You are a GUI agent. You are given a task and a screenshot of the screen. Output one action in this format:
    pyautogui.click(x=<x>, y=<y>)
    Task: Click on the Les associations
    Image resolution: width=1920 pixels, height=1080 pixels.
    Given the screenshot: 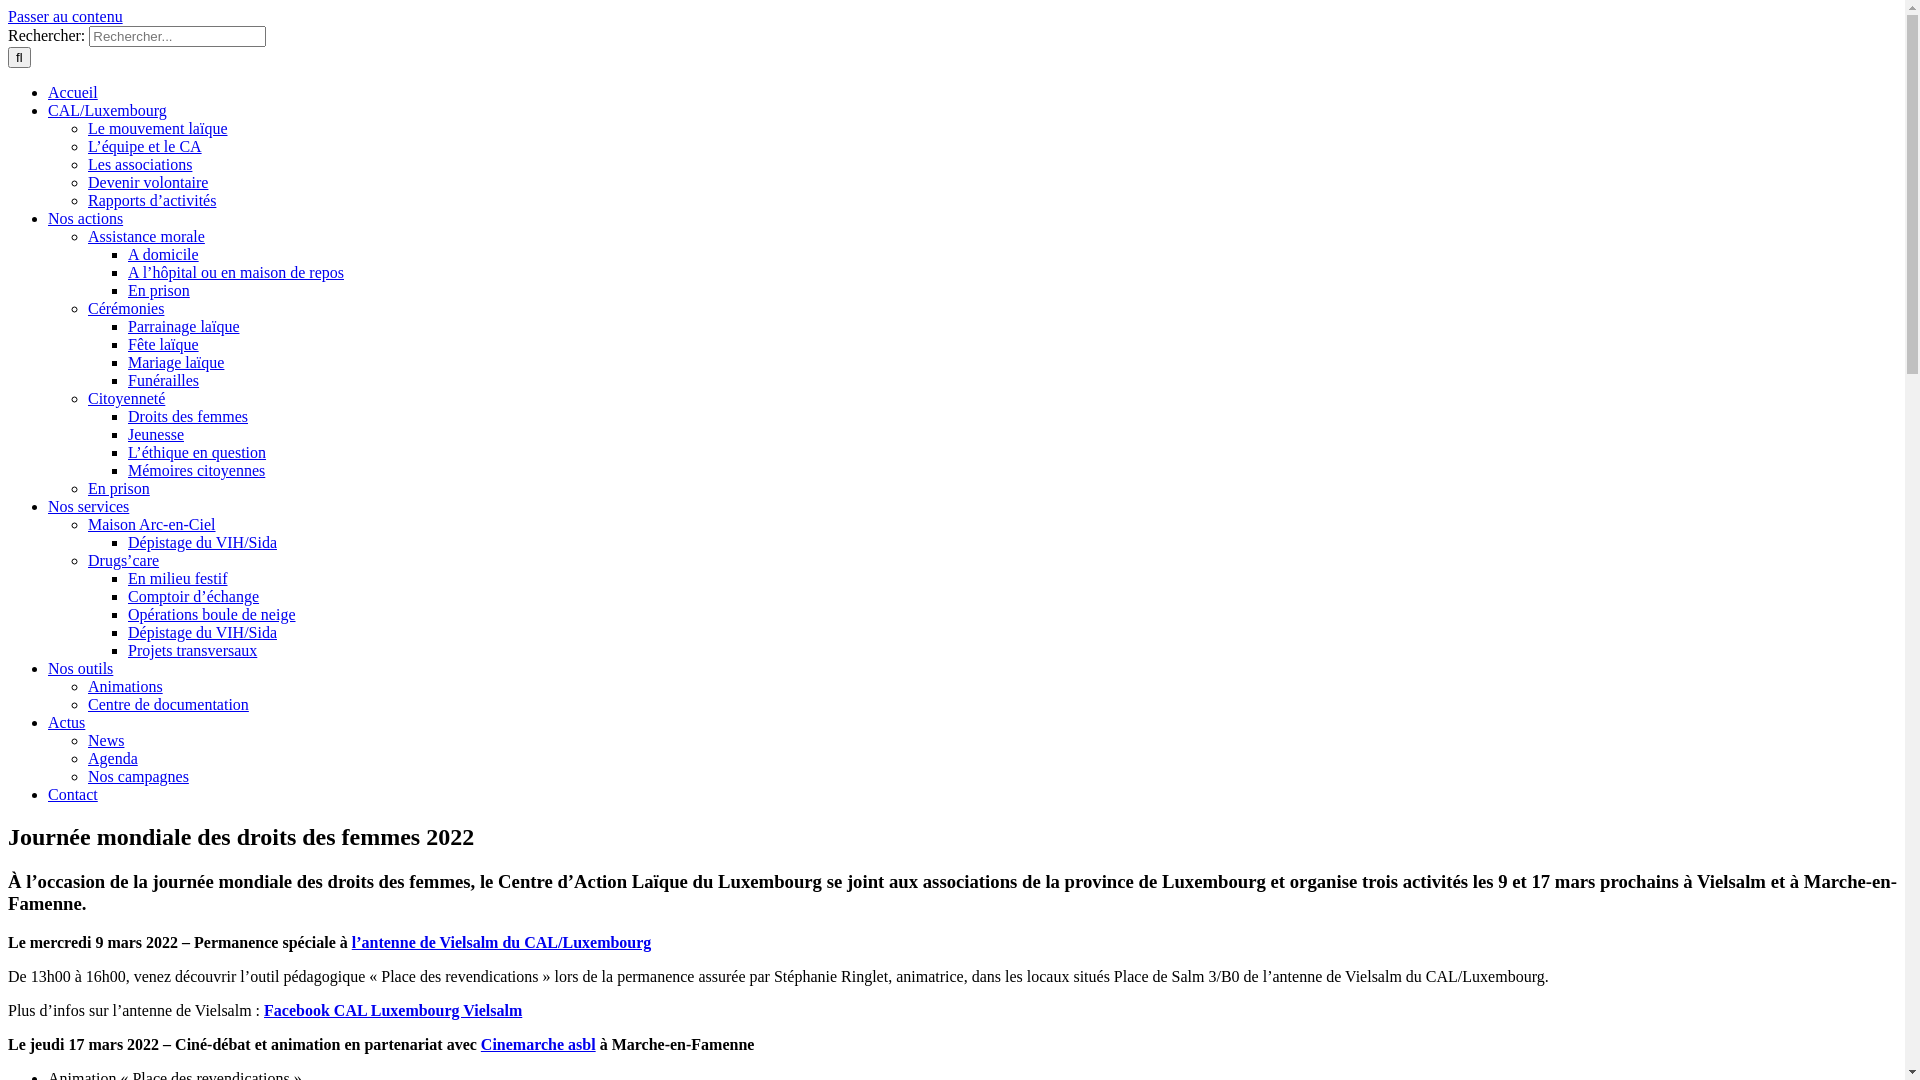 What is the action you would take?
    pyautogui.click(x=140, y=164)
    